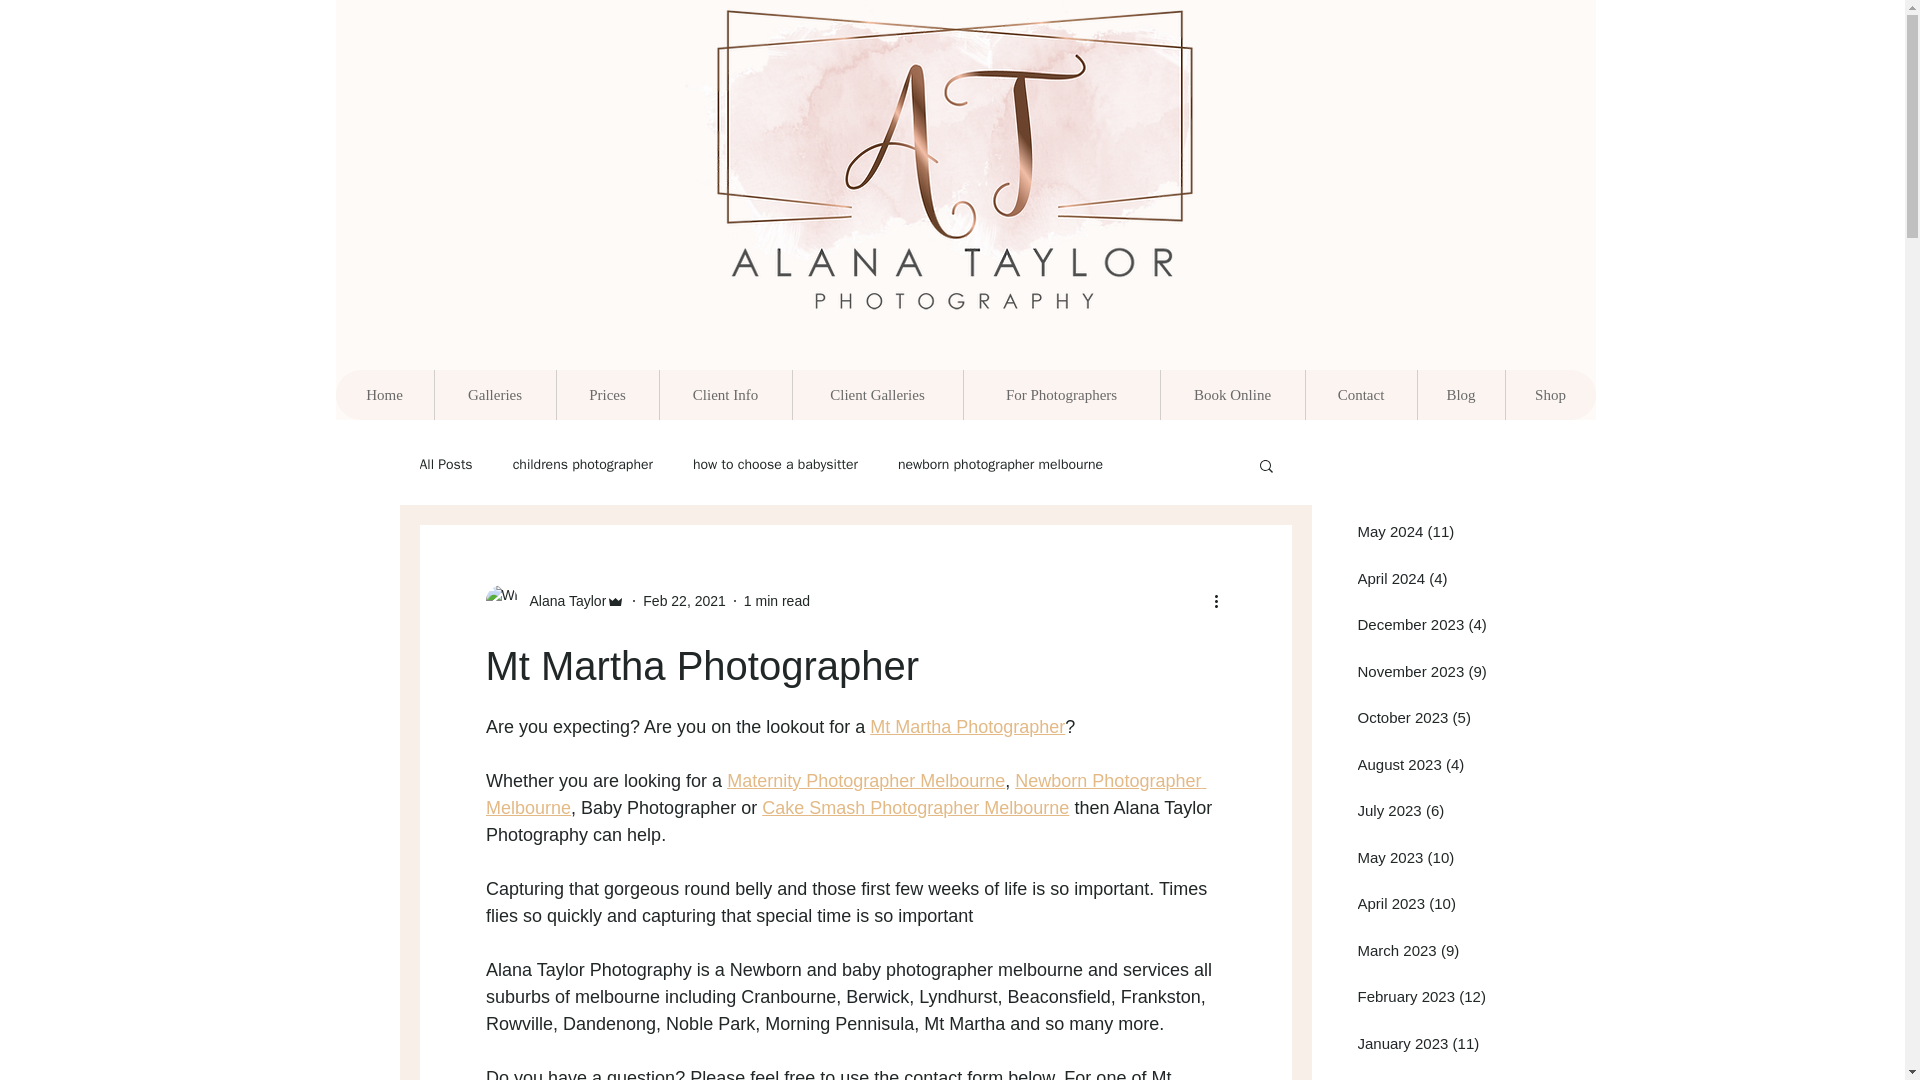  I want to click on Feb 22, 2021, so click(684, 600).